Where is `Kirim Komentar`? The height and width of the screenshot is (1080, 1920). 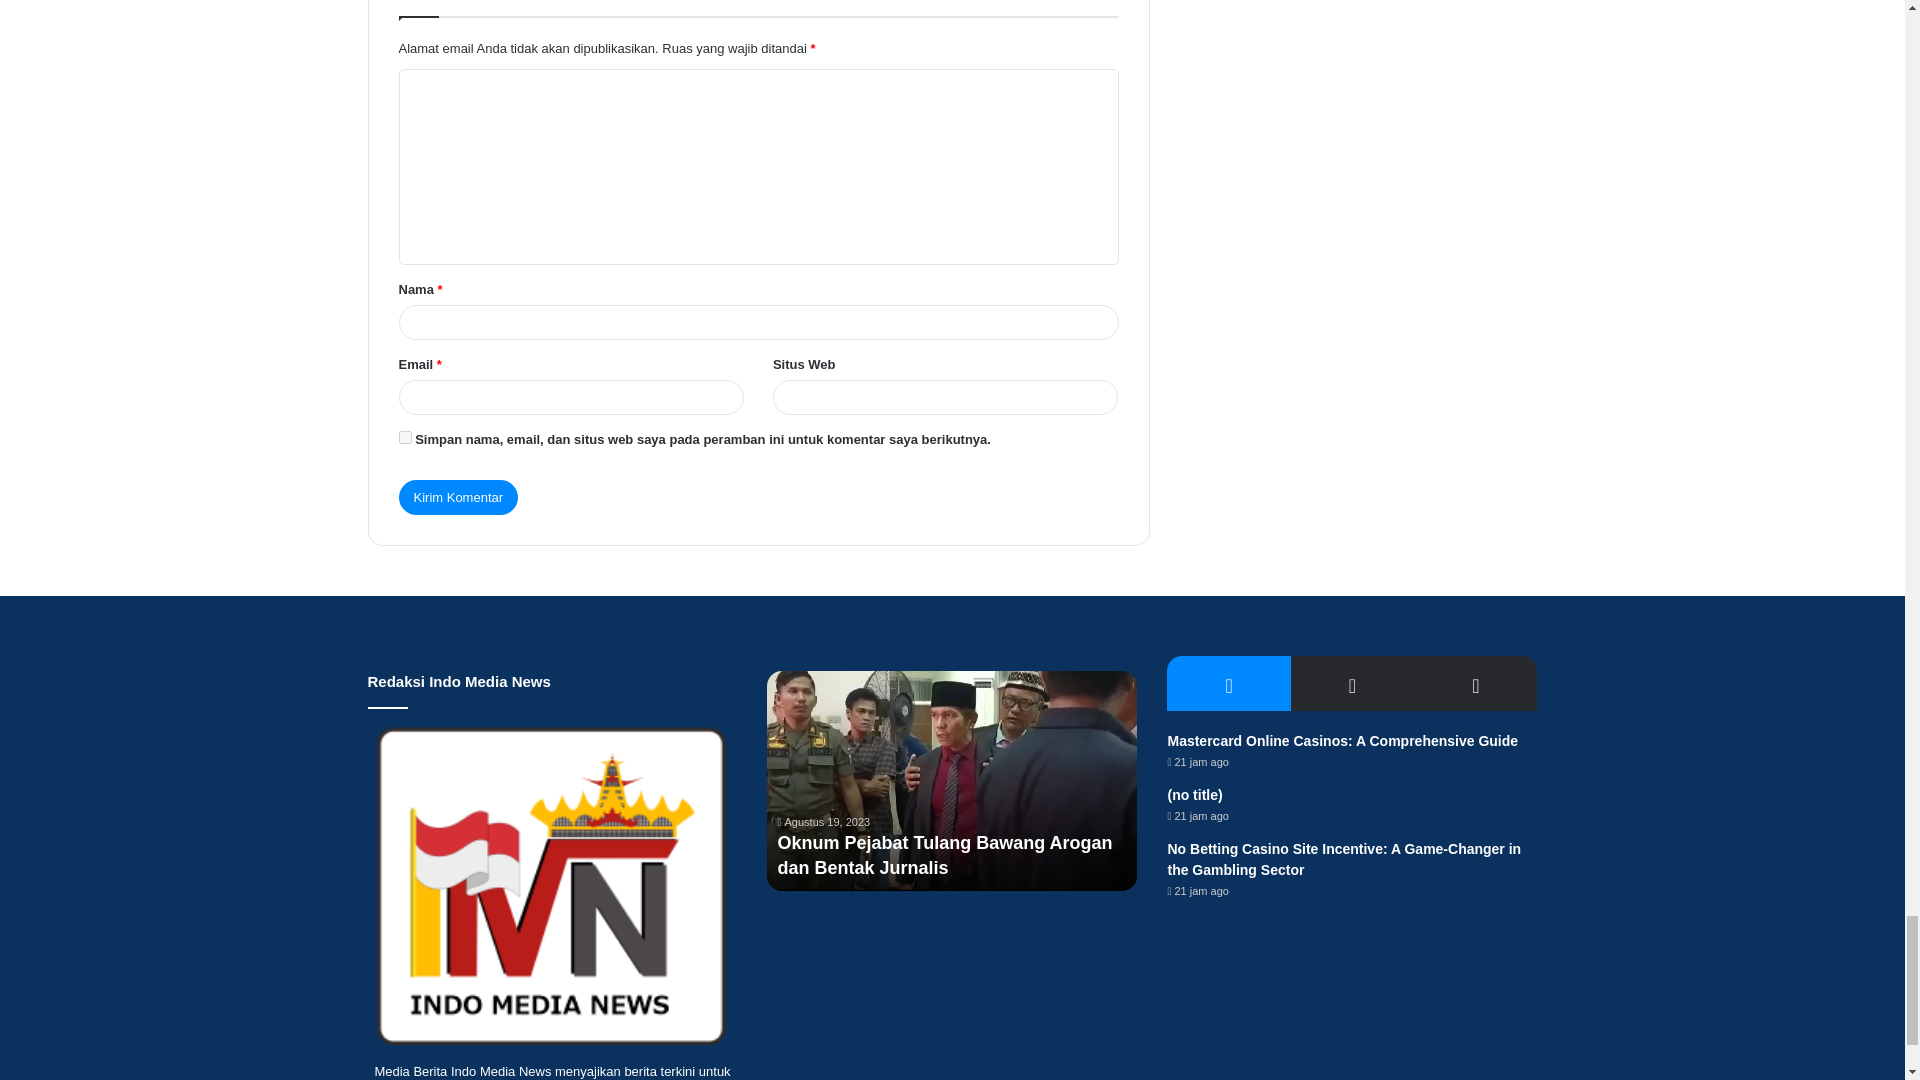
Kirim Komentar is located at coordinates (458, 497).